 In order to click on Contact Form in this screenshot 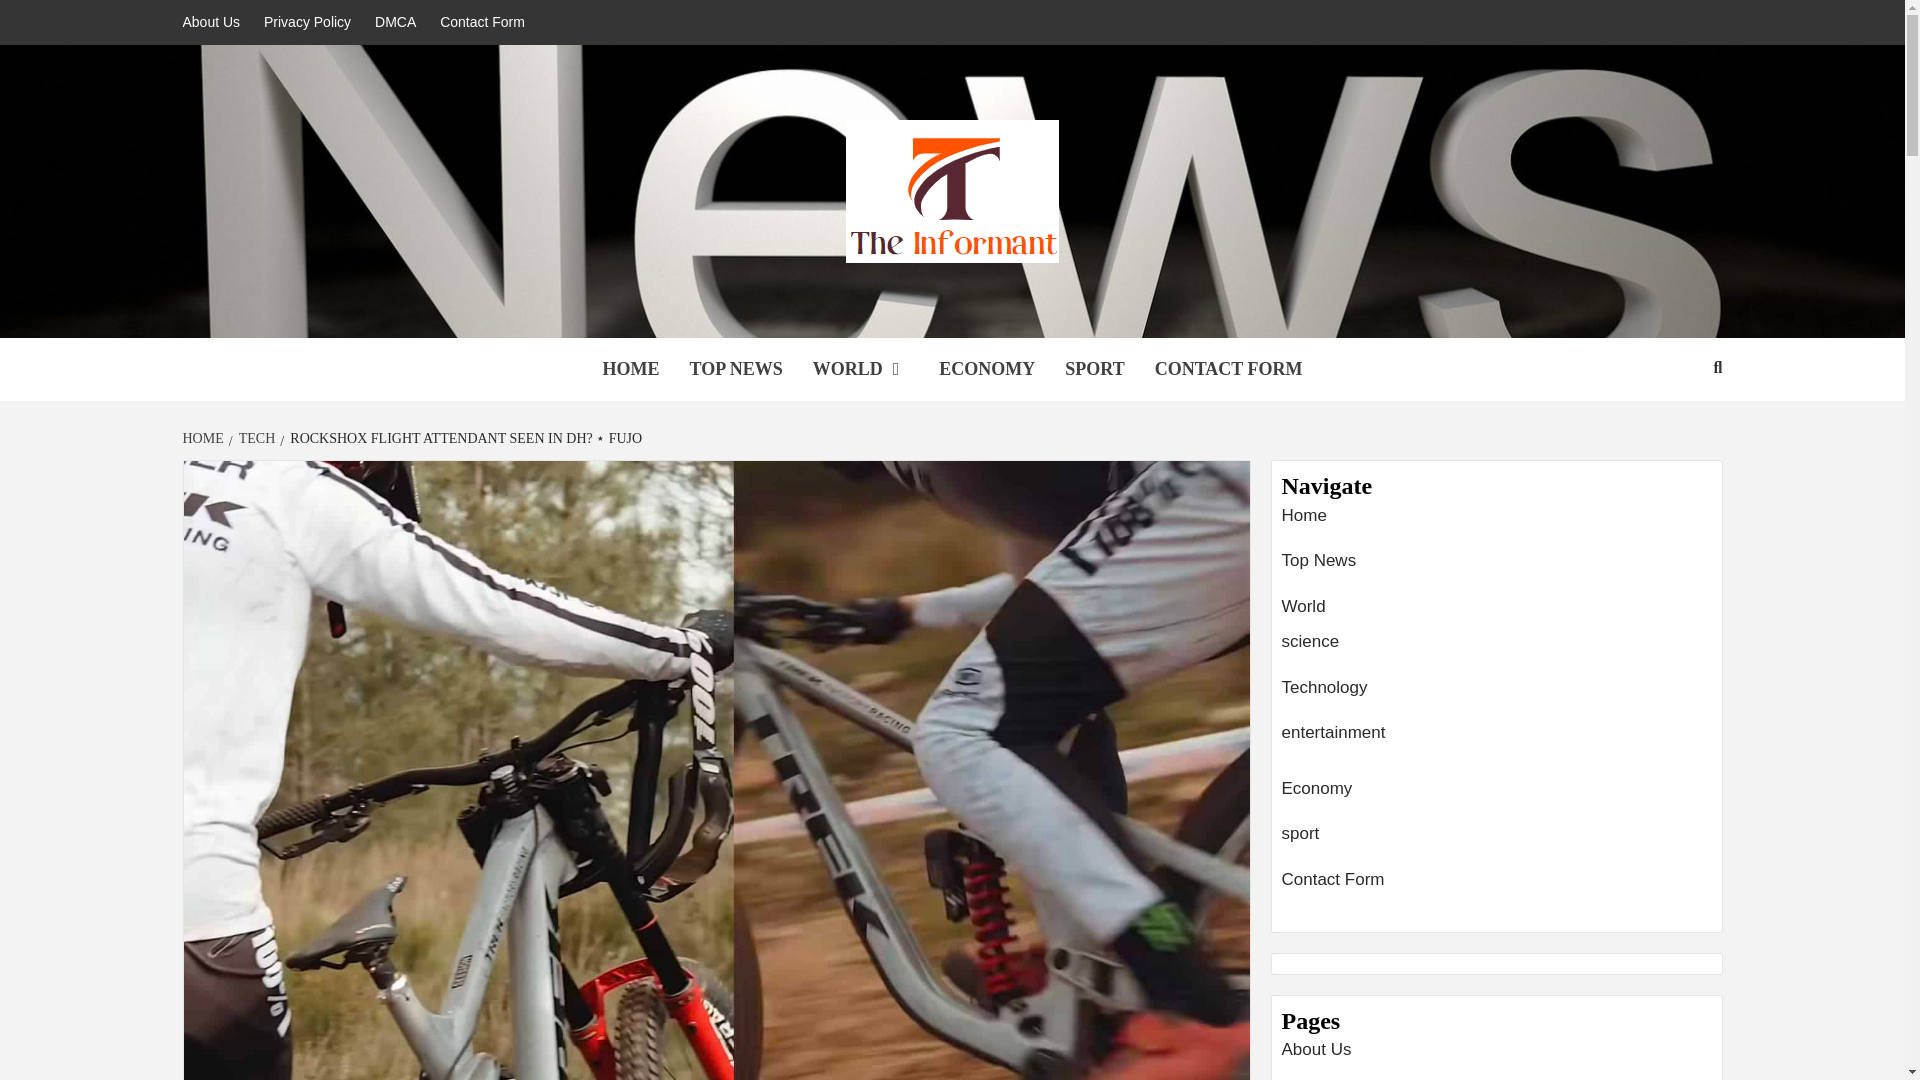, I will do `click(482, 22)`.